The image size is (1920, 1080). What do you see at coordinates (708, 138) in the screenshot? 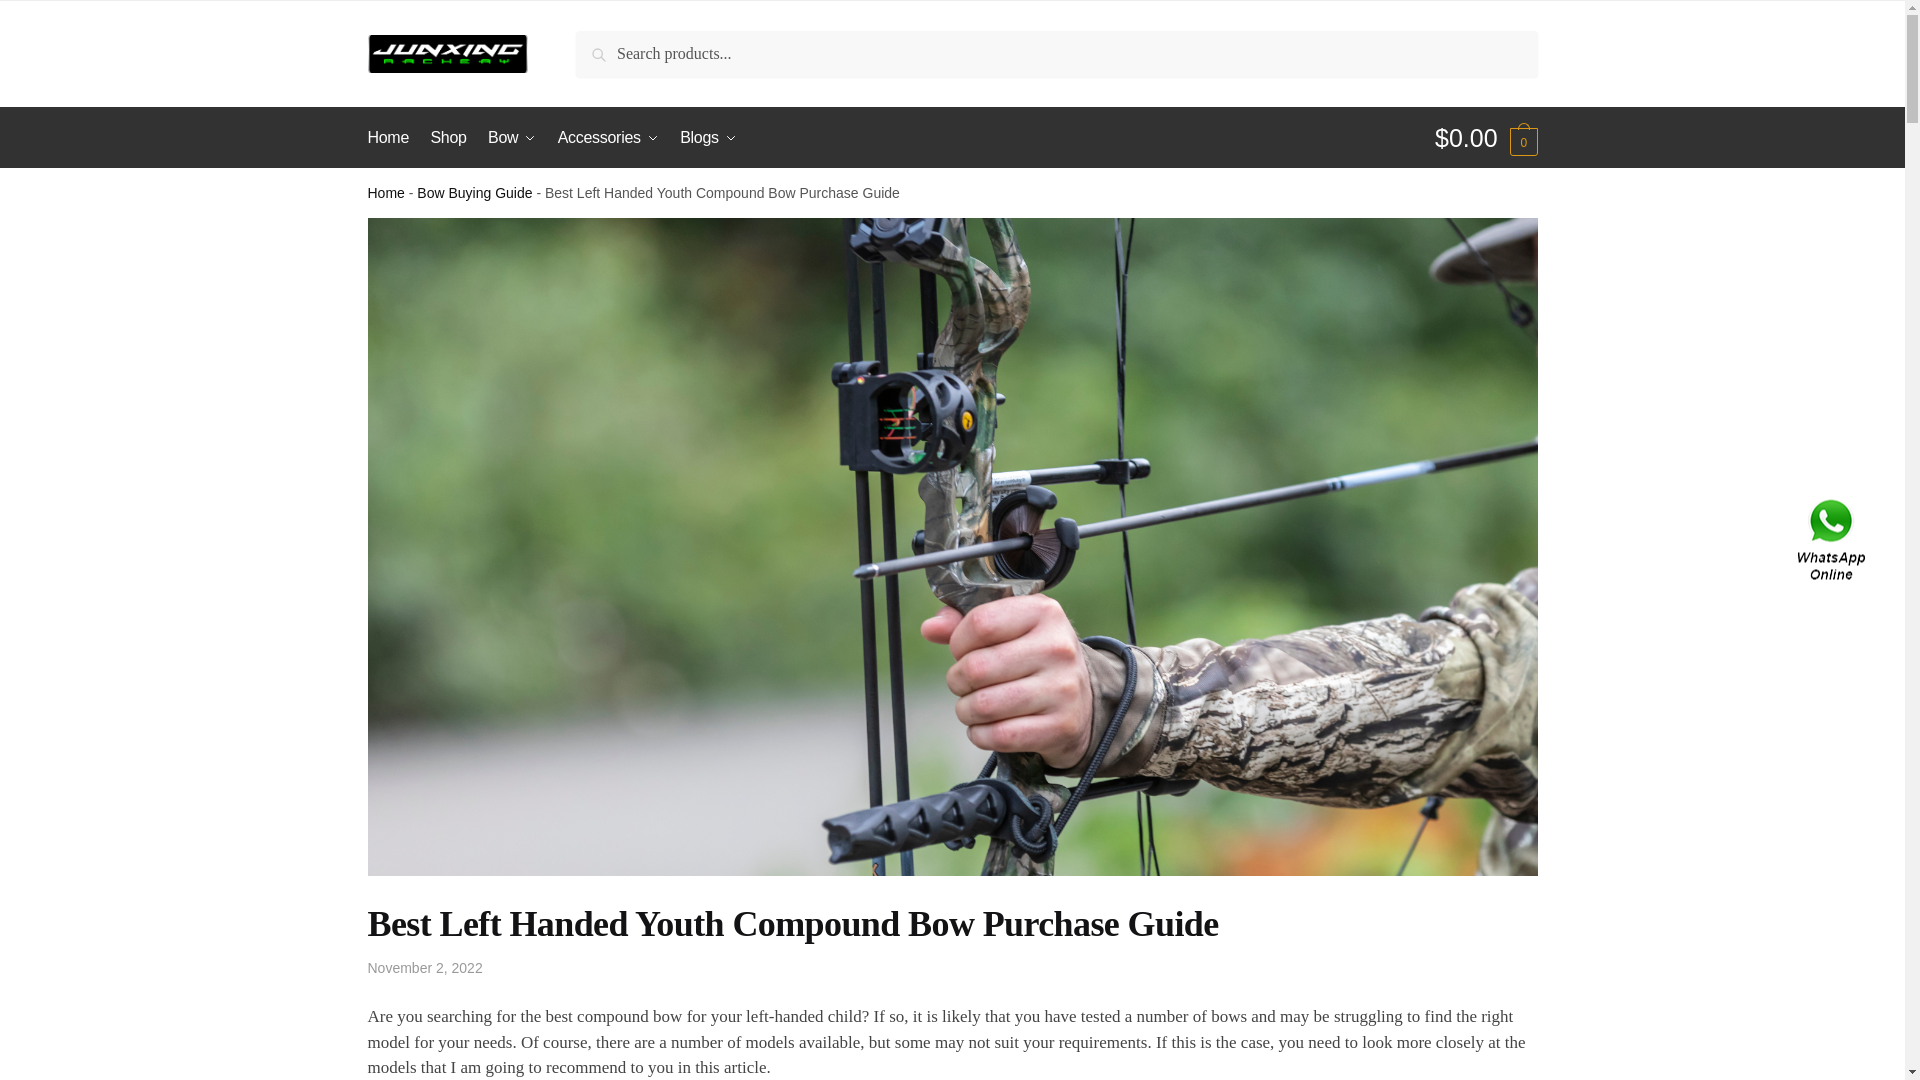
I see `Blogs` at bounding box center [708, 138].